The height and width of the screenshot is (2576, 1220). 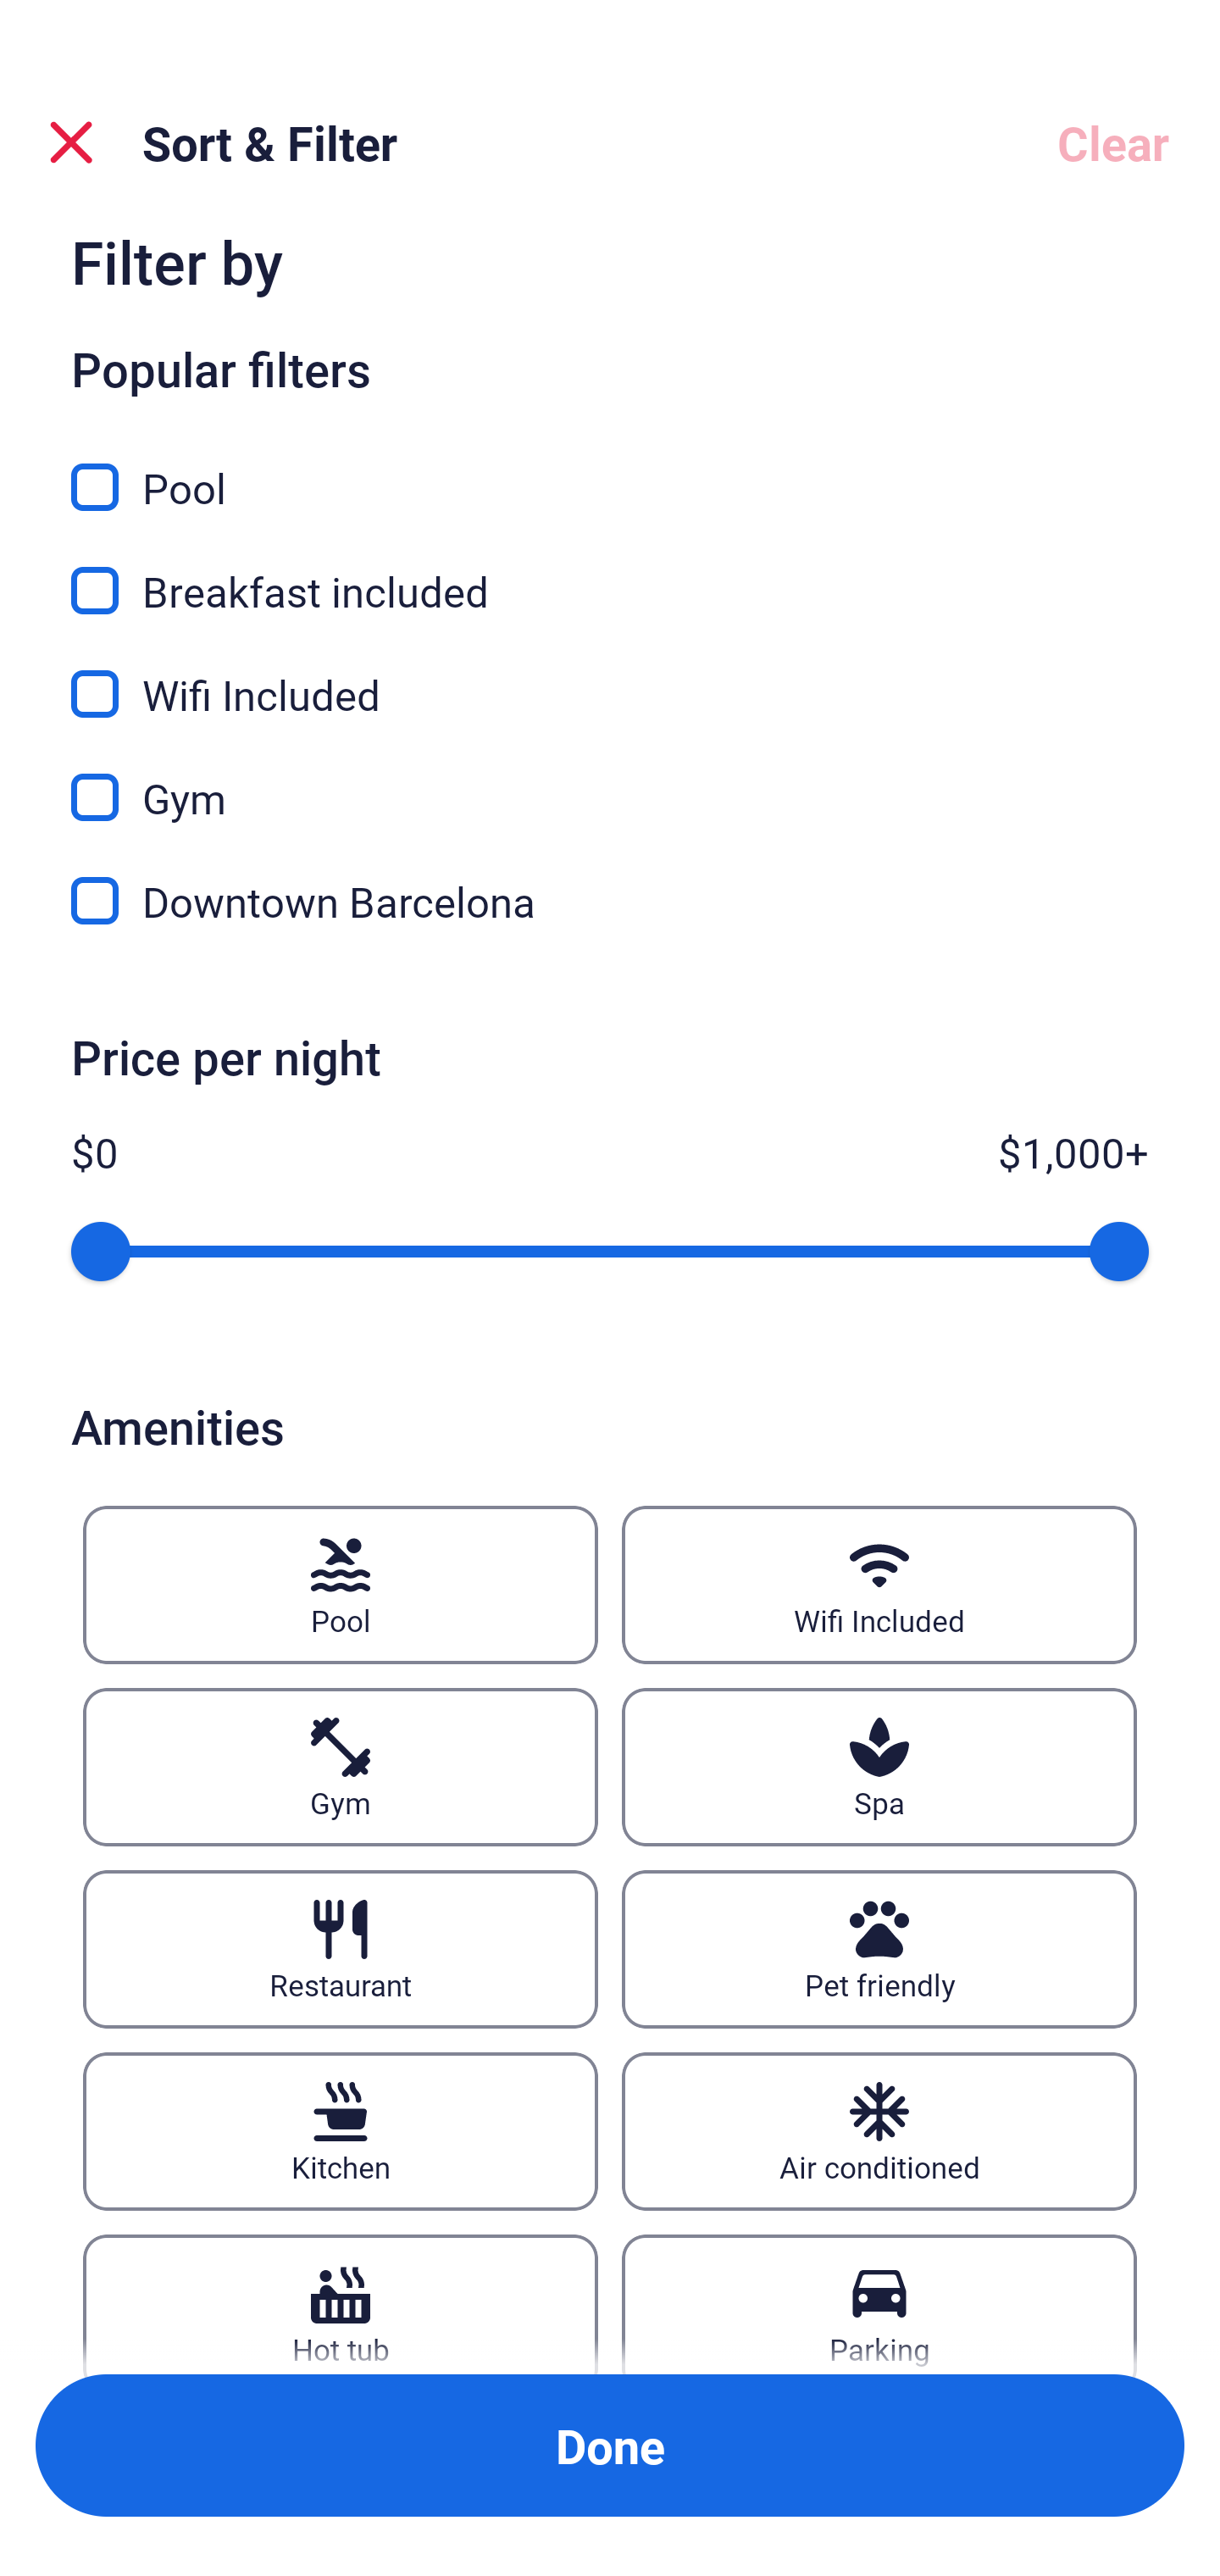 I want to click on Clear, so click(x=1113, y=142).